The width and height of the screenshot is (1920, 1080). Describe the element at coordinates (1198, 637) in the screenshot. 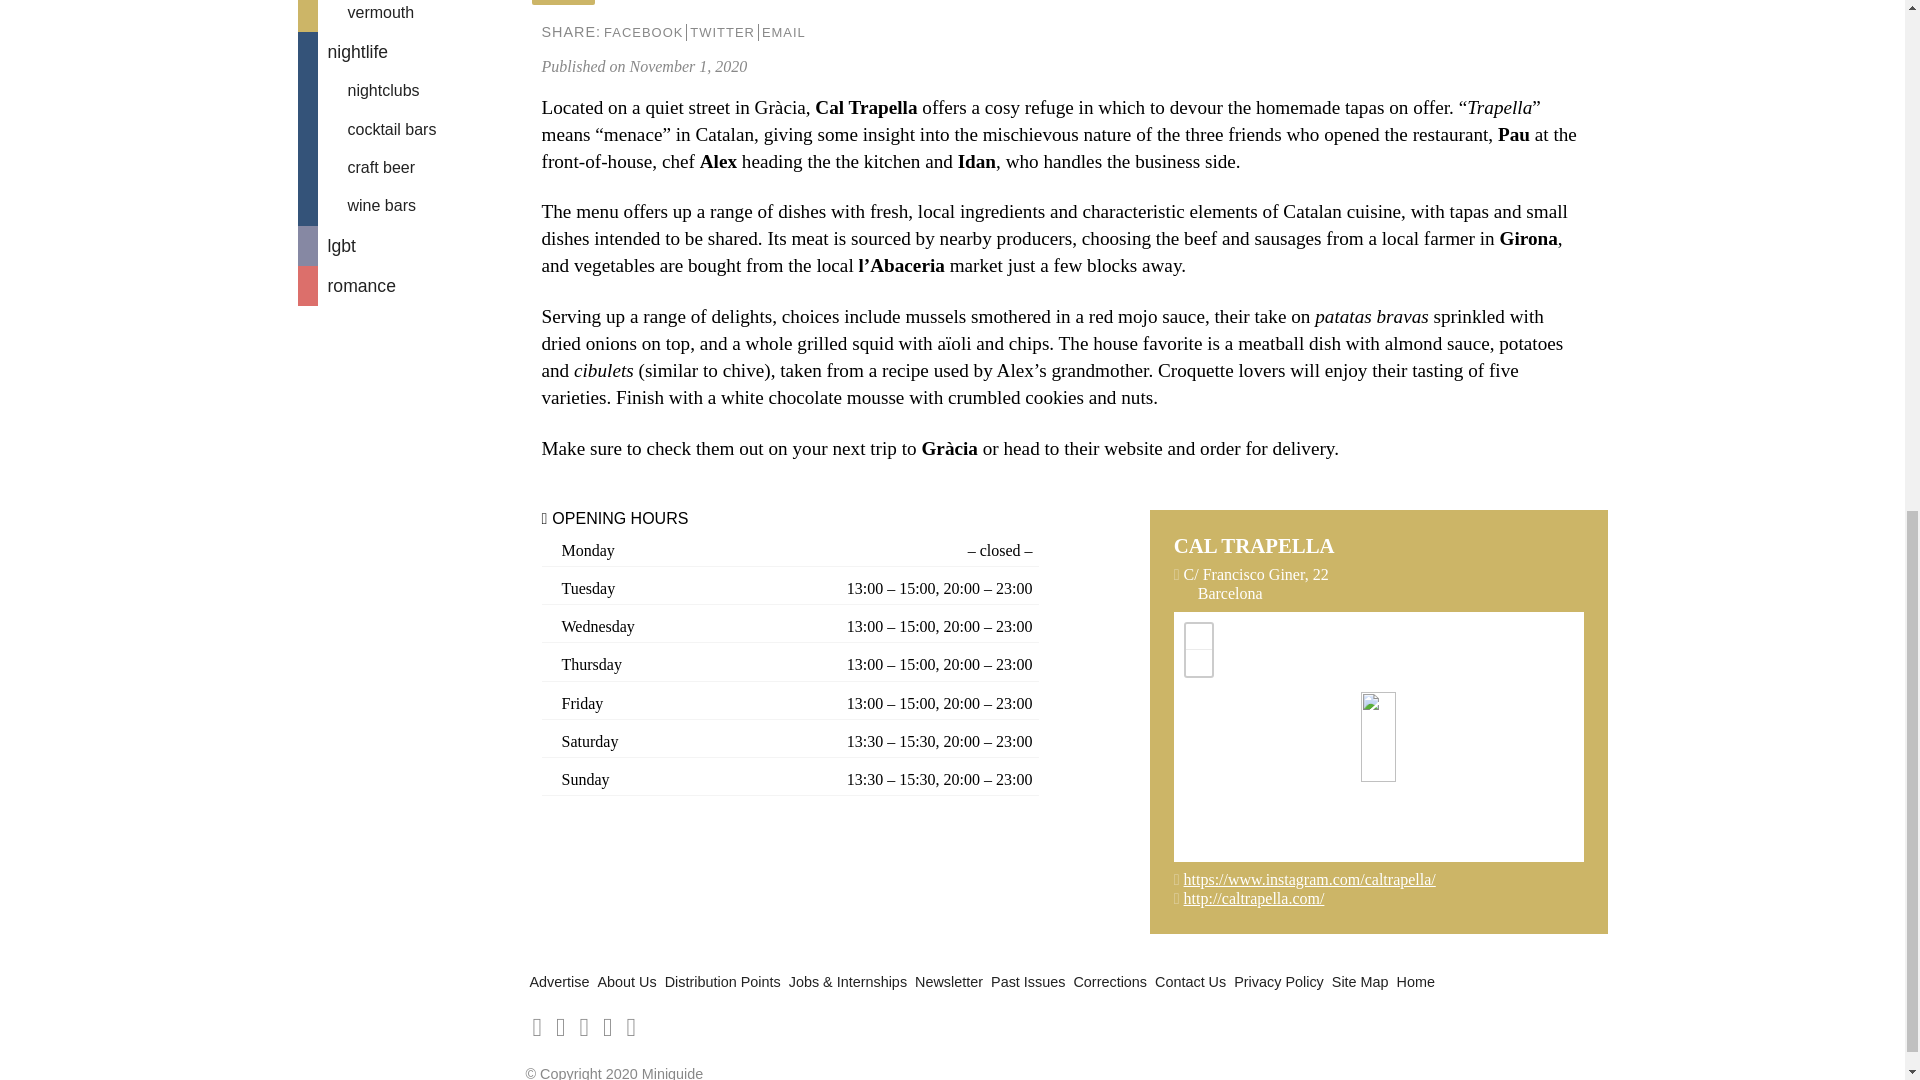

I see `Zoom in` at that location.